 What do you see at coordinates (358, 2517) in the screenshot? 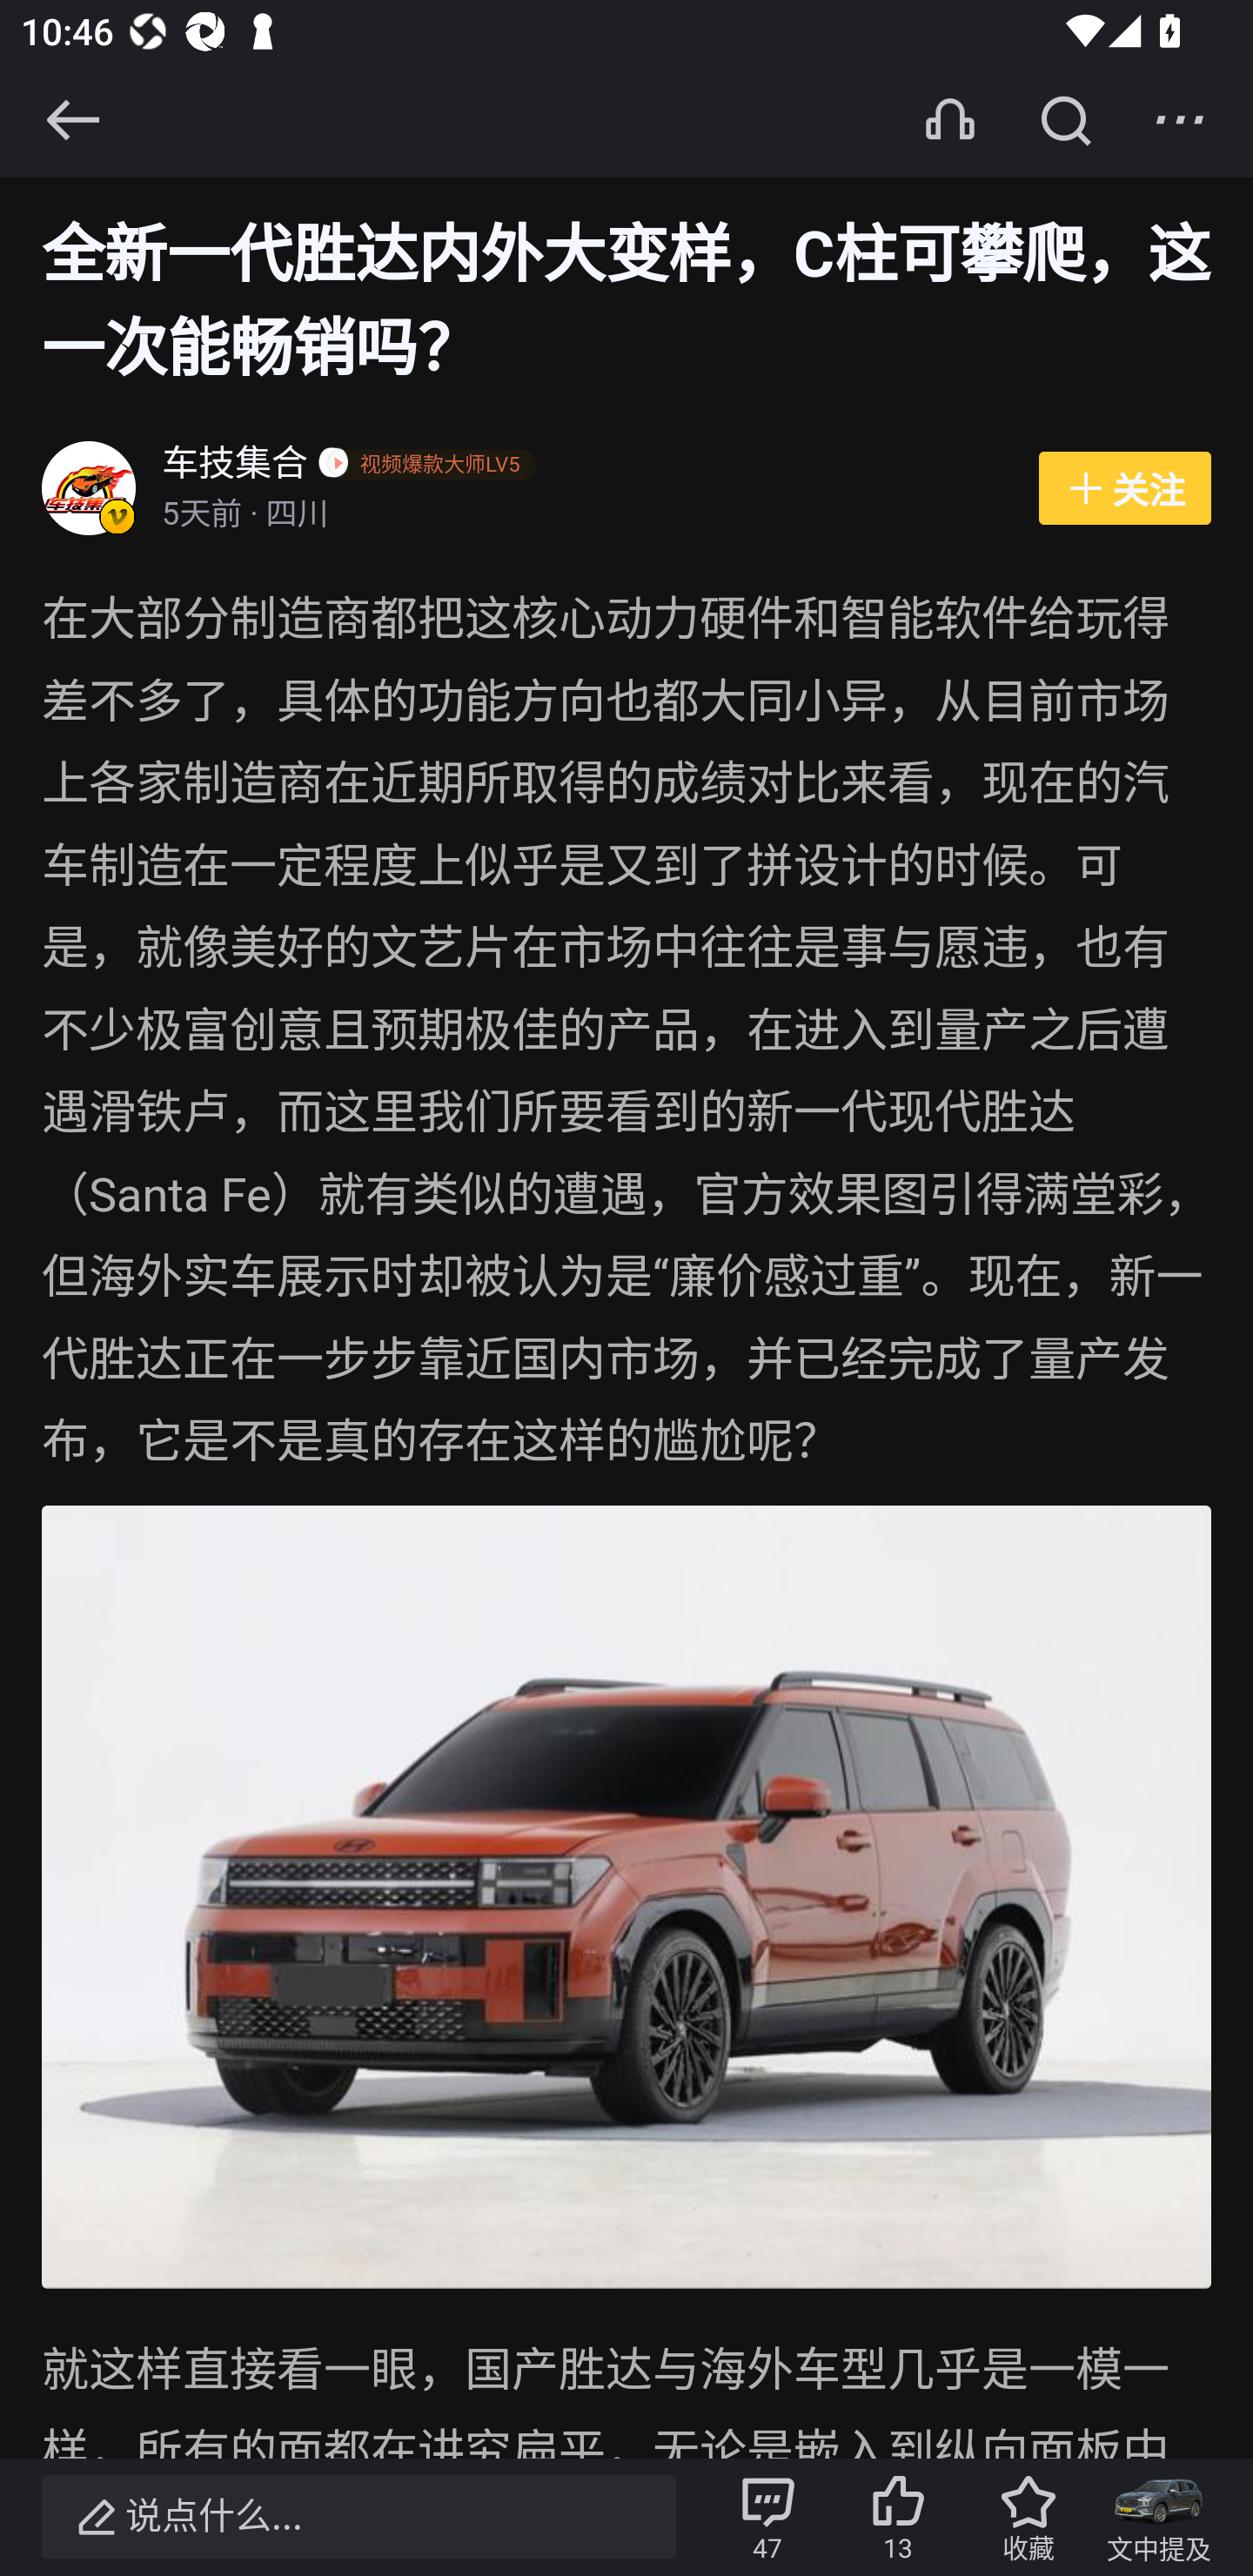
I see ` 说点什么...` at bounding box center [358, 2517].